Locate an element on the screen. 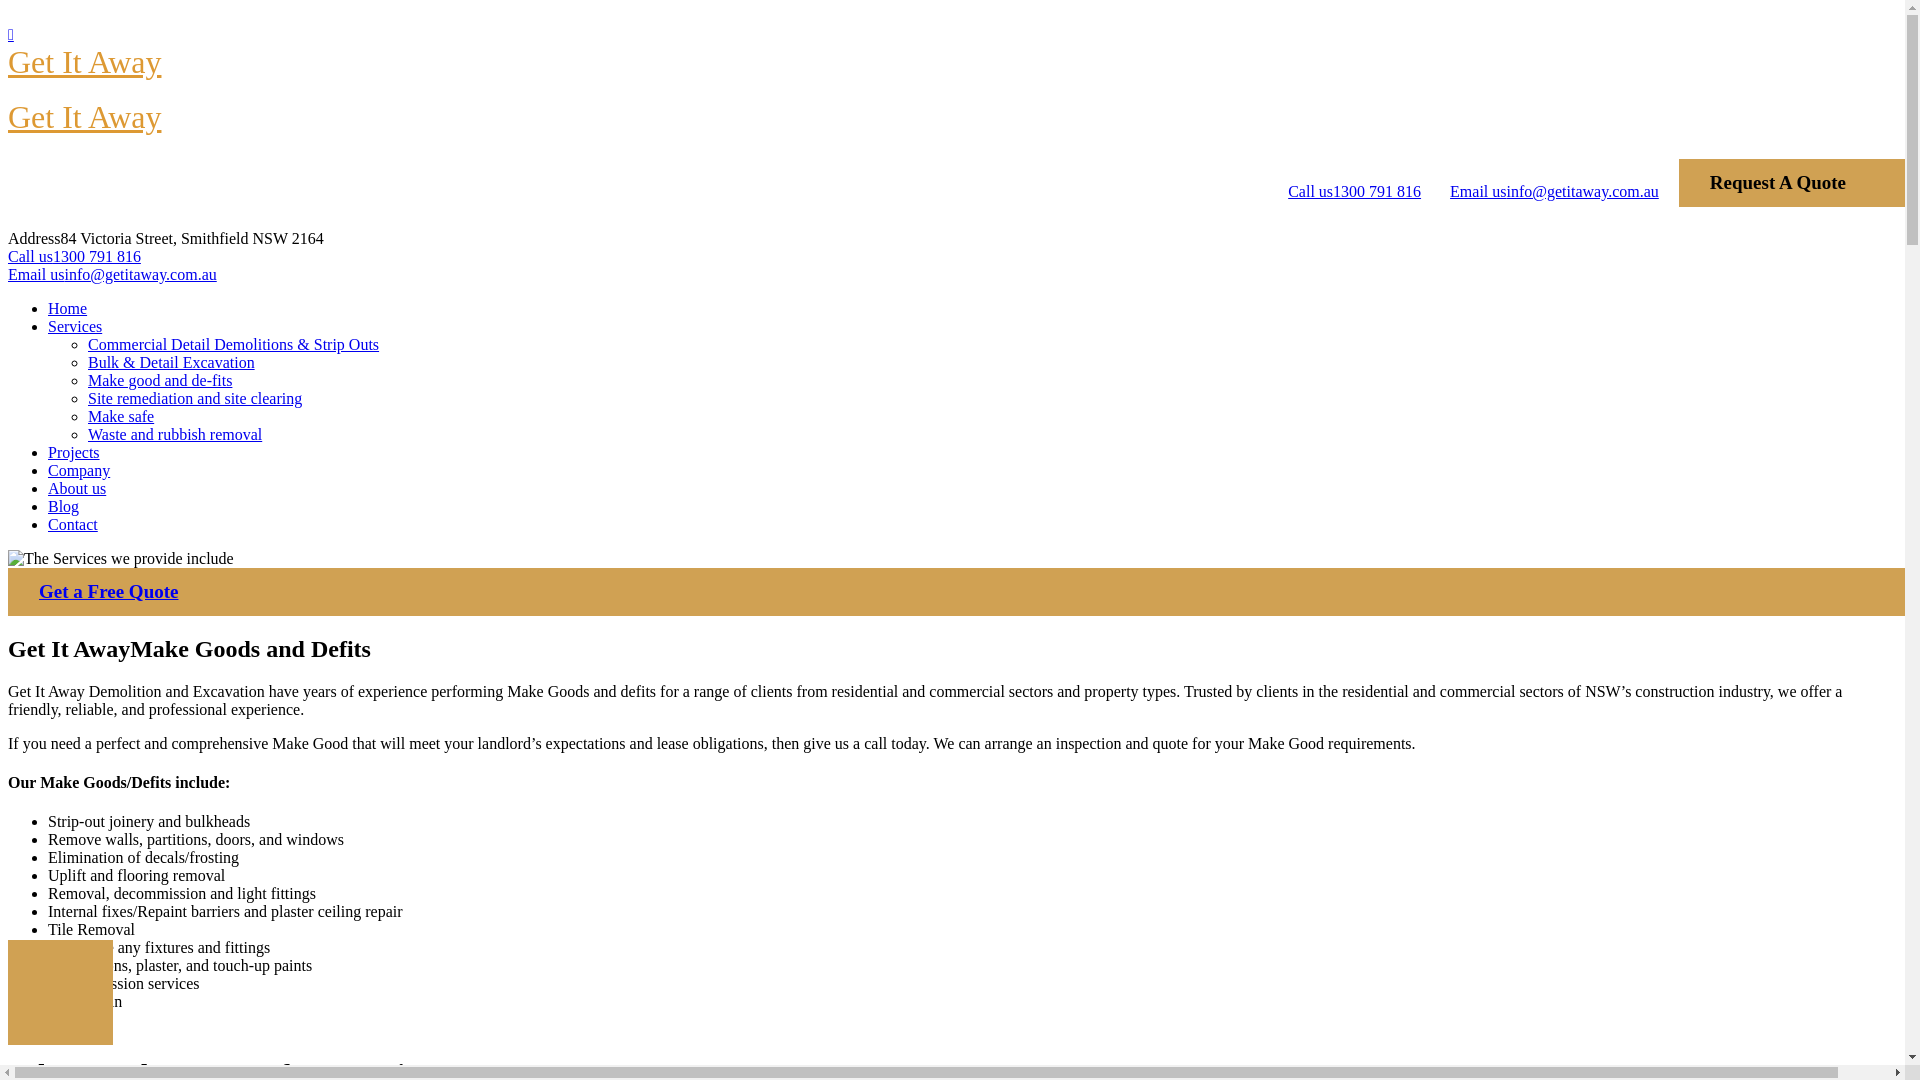 The width and height of the screenshot is (1920, 1080). The Services we provide include is located at coordinates (121, 559).